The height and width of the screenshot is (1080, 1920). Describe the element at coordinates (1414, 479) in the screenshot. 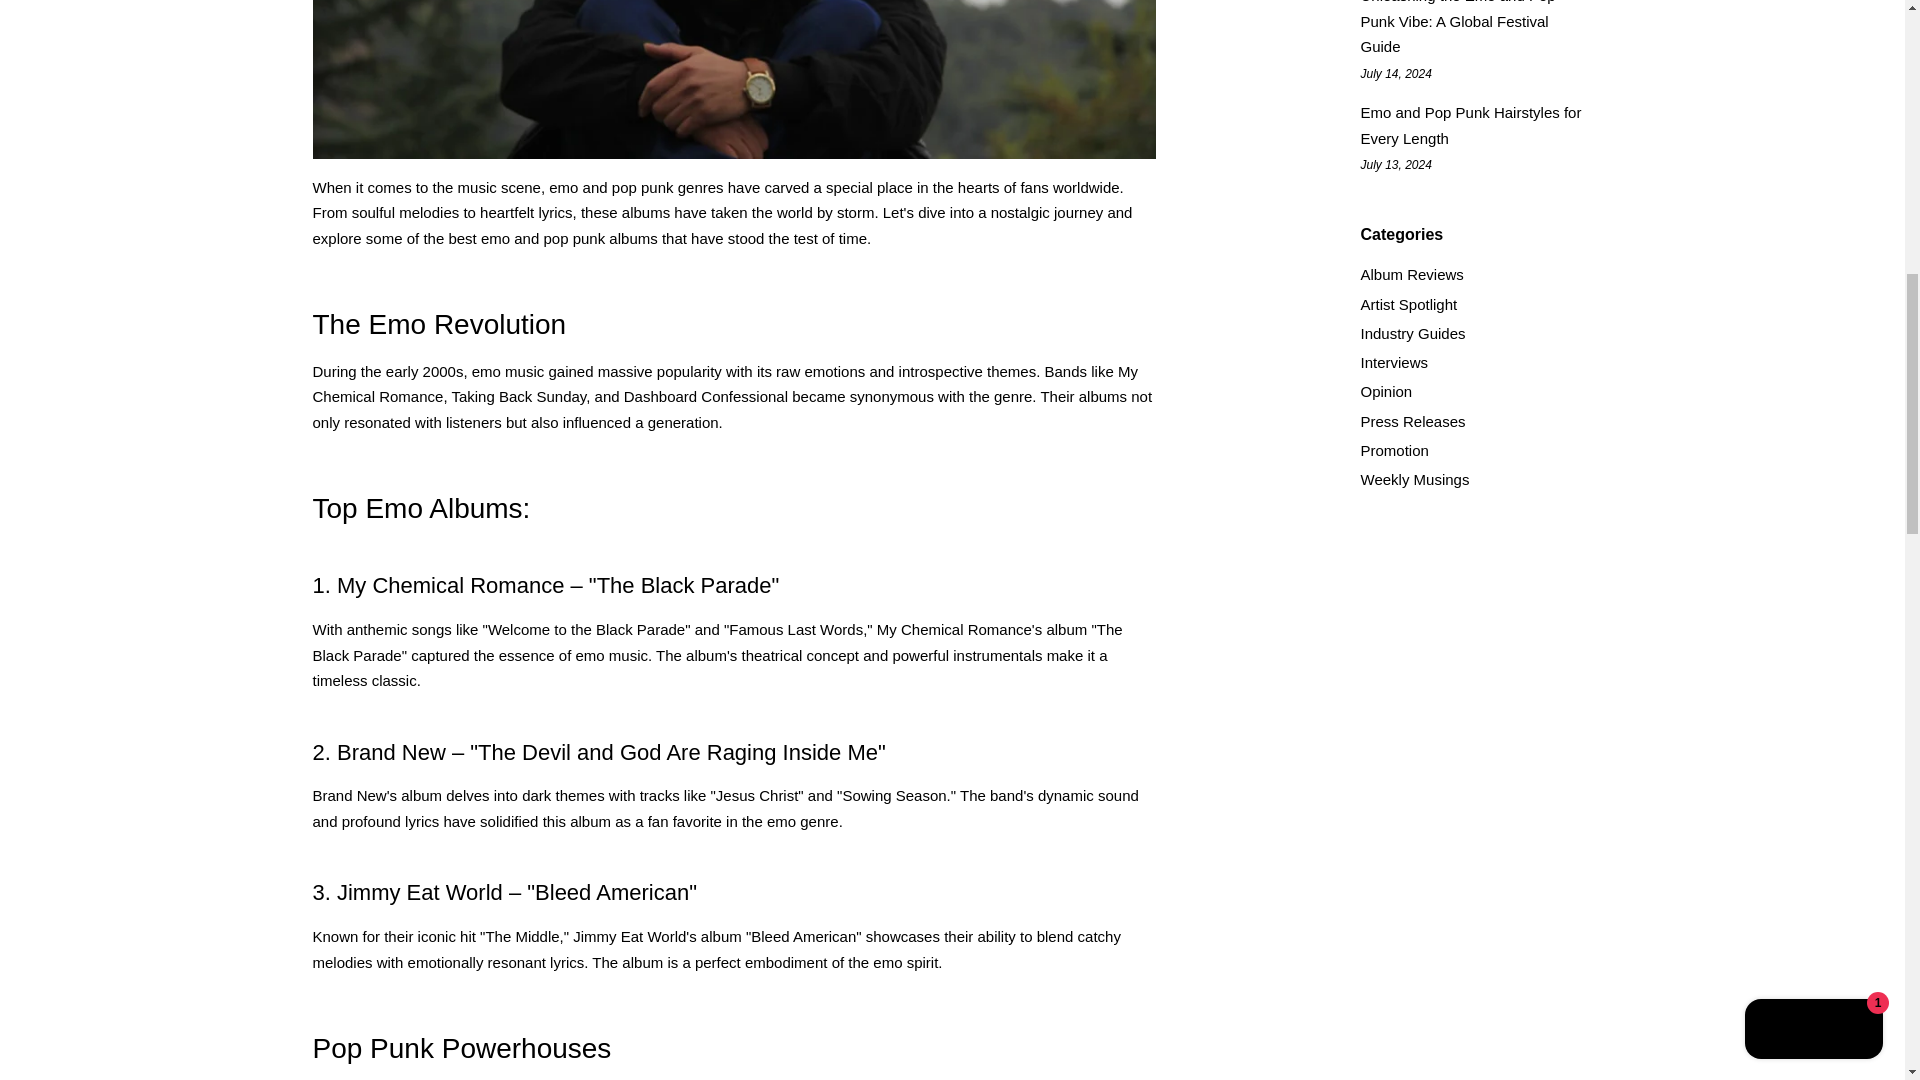

I see `Show articles tagged Weekly Musings` at that location.